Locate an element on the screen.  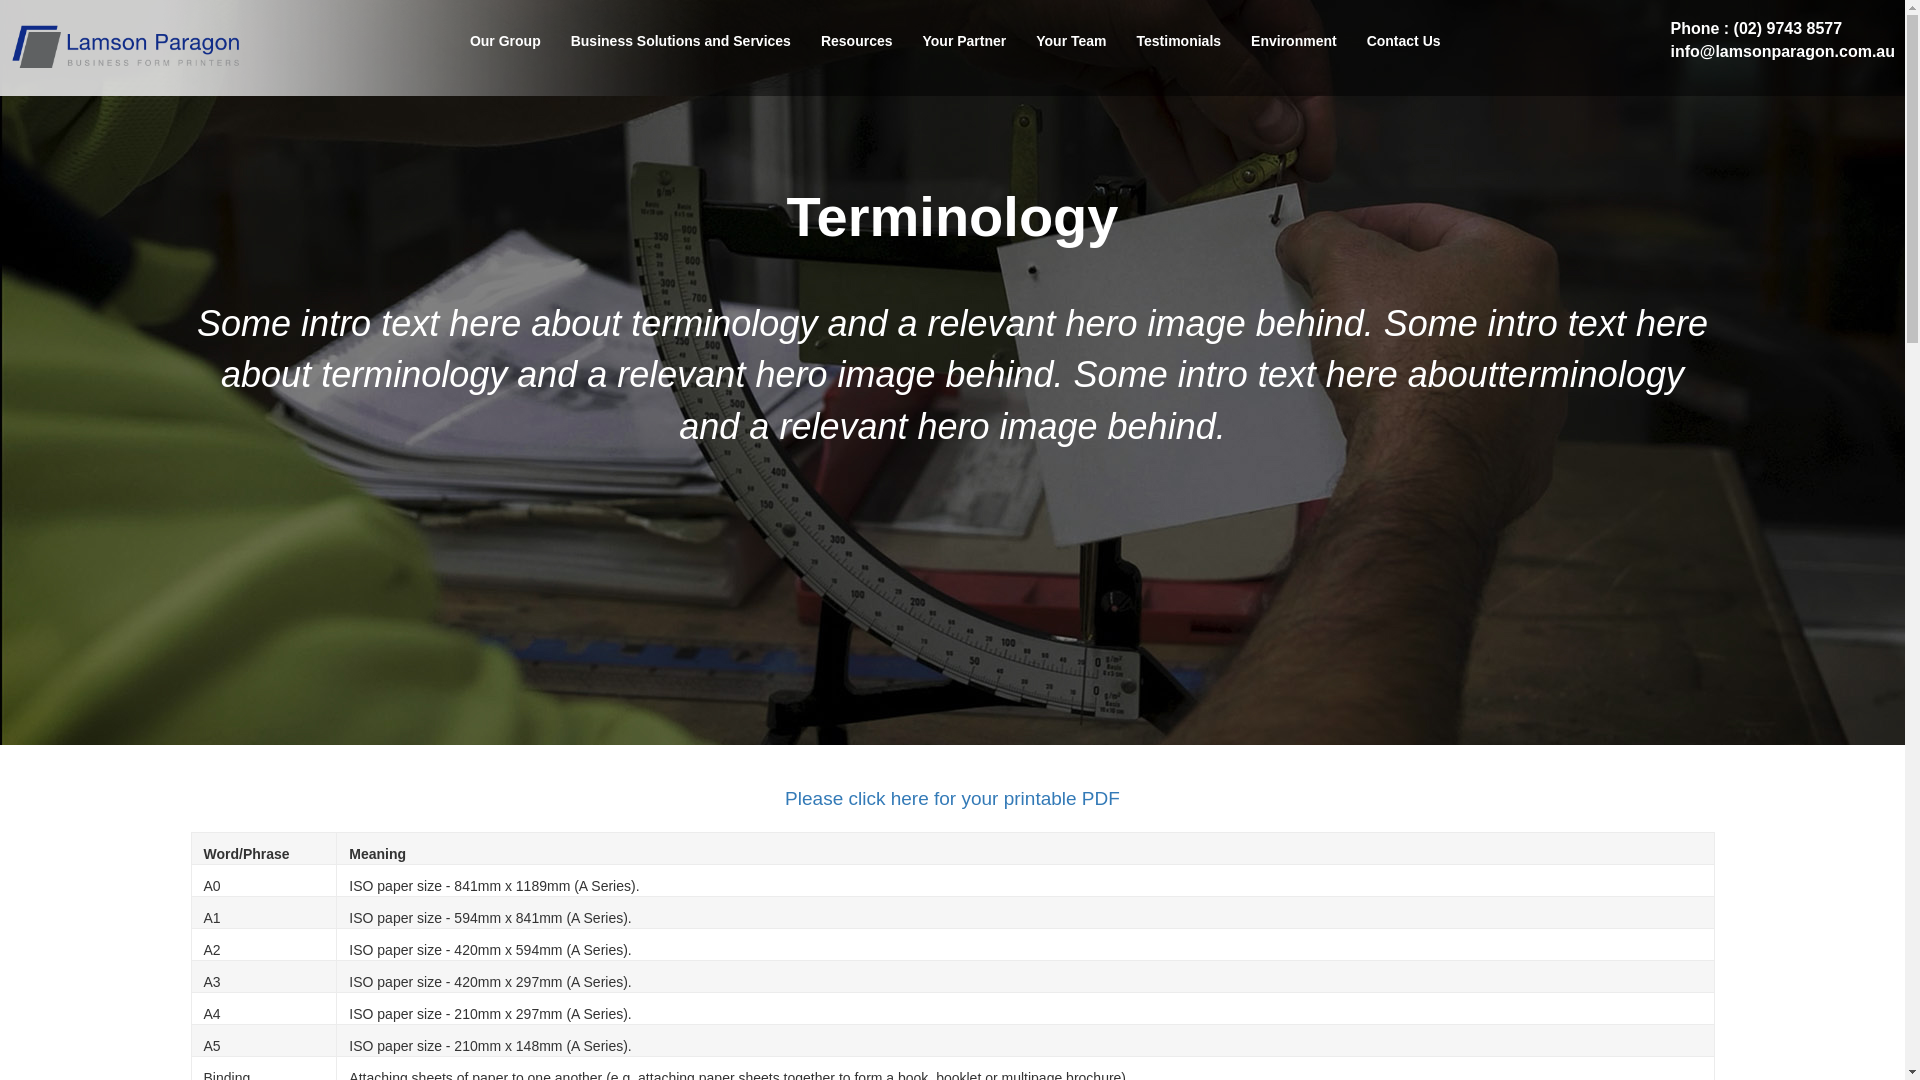
(02) 9743 8577 is located at coordinates (1788, 28).